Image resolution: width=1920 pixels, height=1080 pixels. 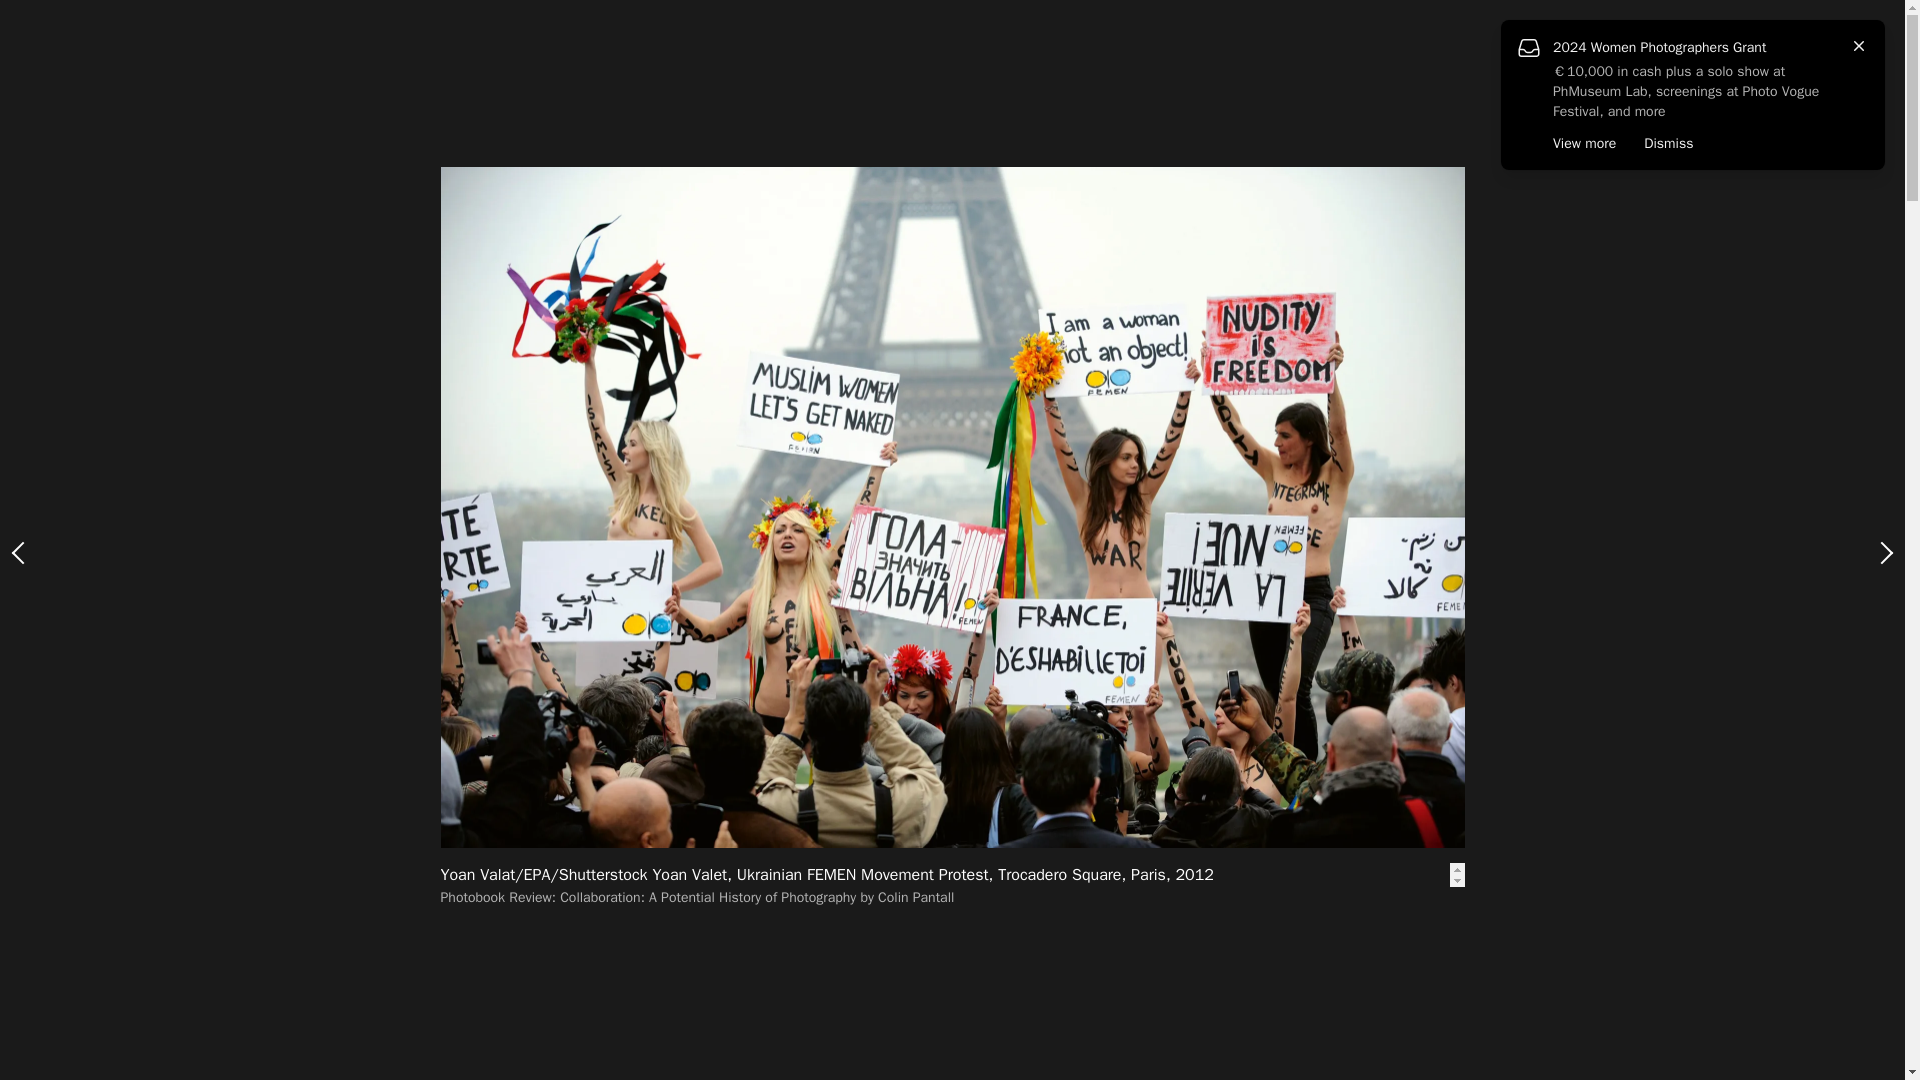 What do you see at coordinates (48, 270) in the screenshot?
I see `About` at bounding box center [48, 270].